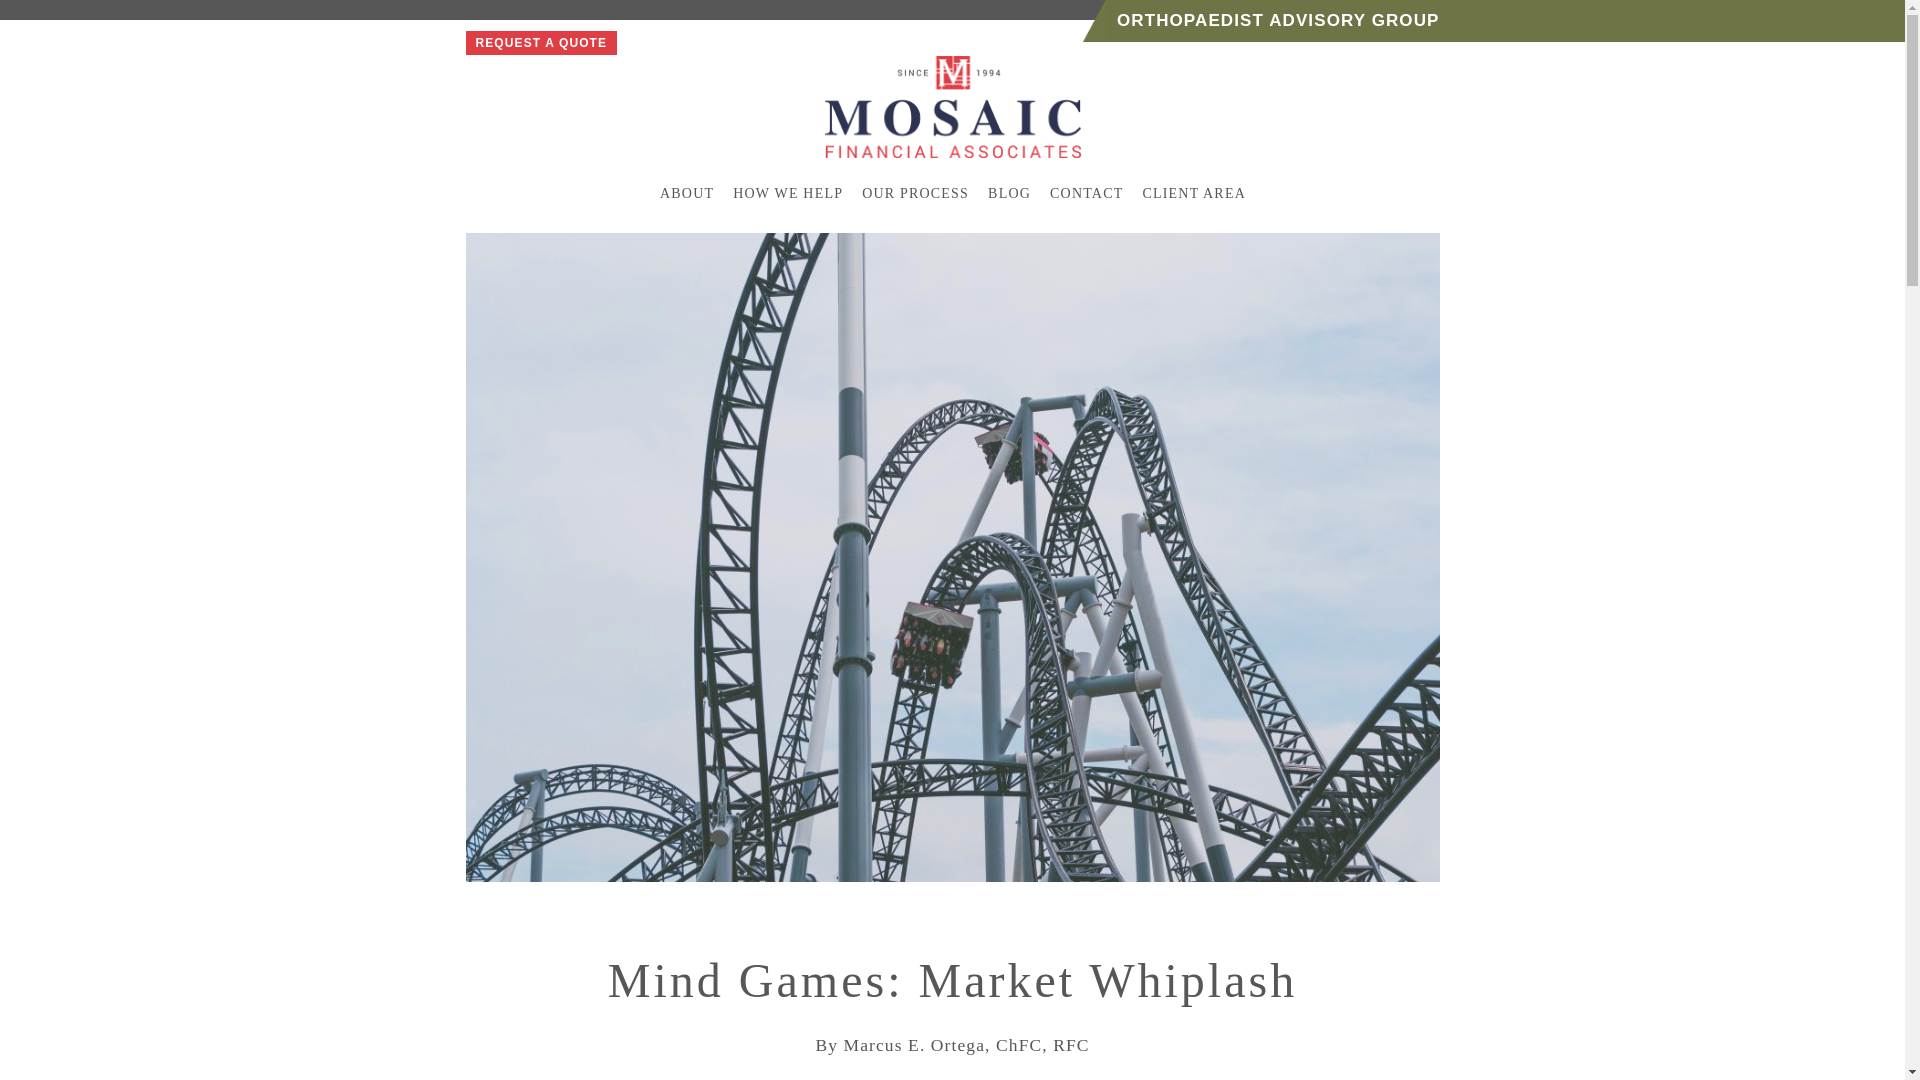 This screenshot has height=1080, width=1920. Describe the element at coordinates (1086, 192) in the screenshot. I see `CONTACT` at that location.